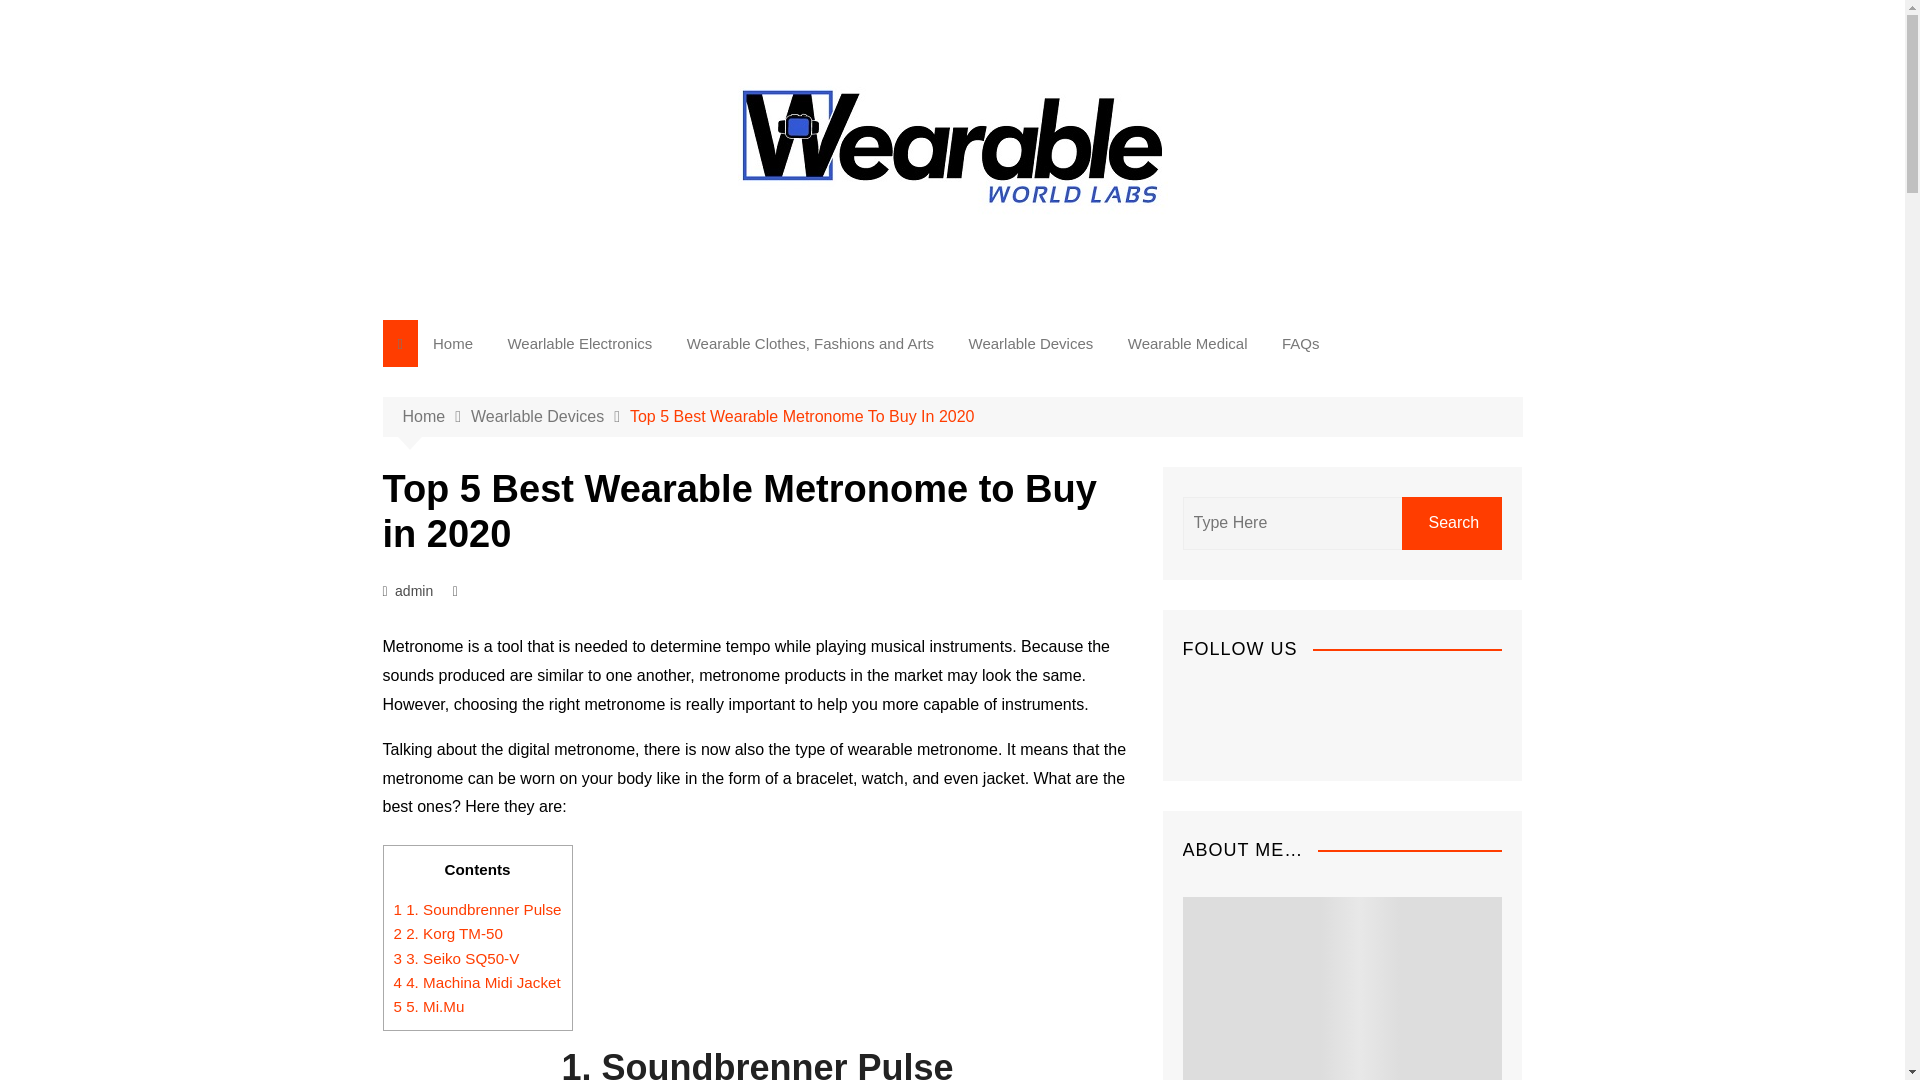  I want to click on Top 5 Best Wearable Metronome To Buy In 2020, so click(802, 416).